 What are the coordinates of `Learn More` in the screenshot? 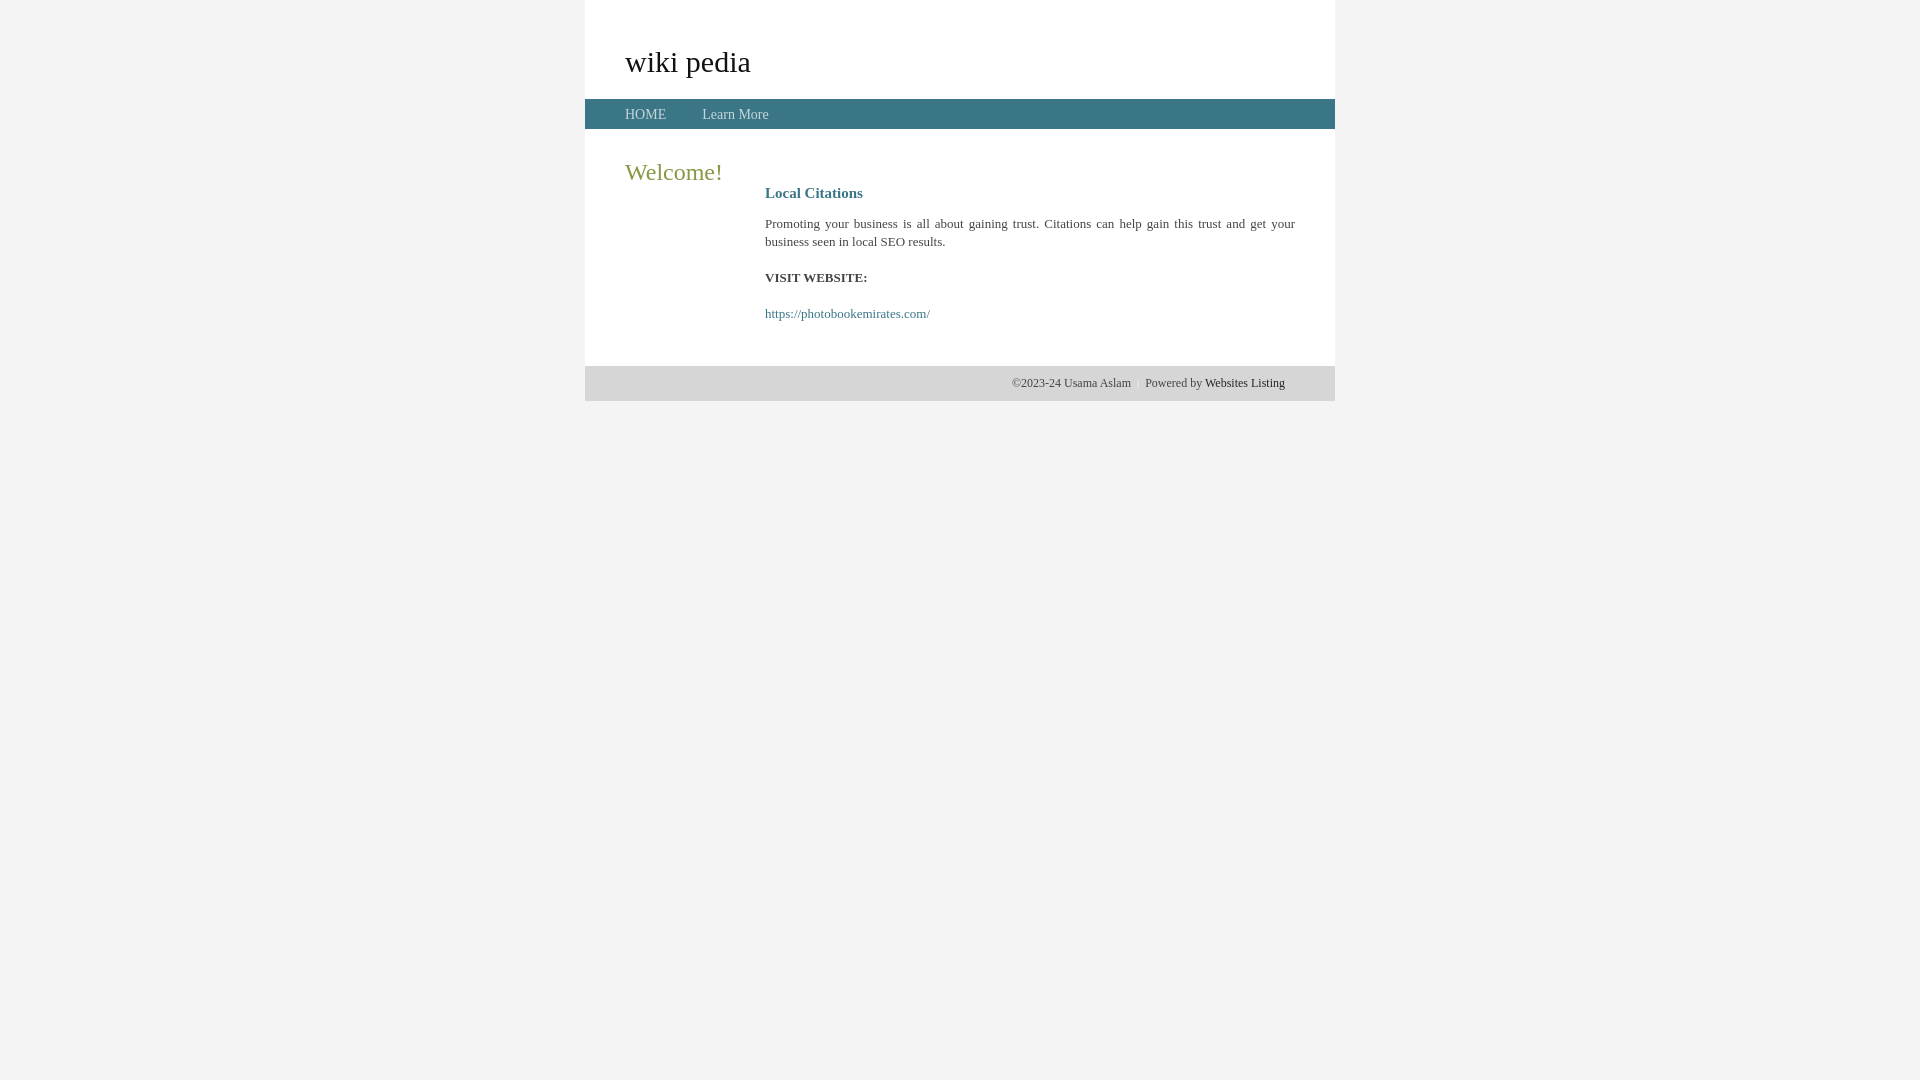 It's located at (735, 114).